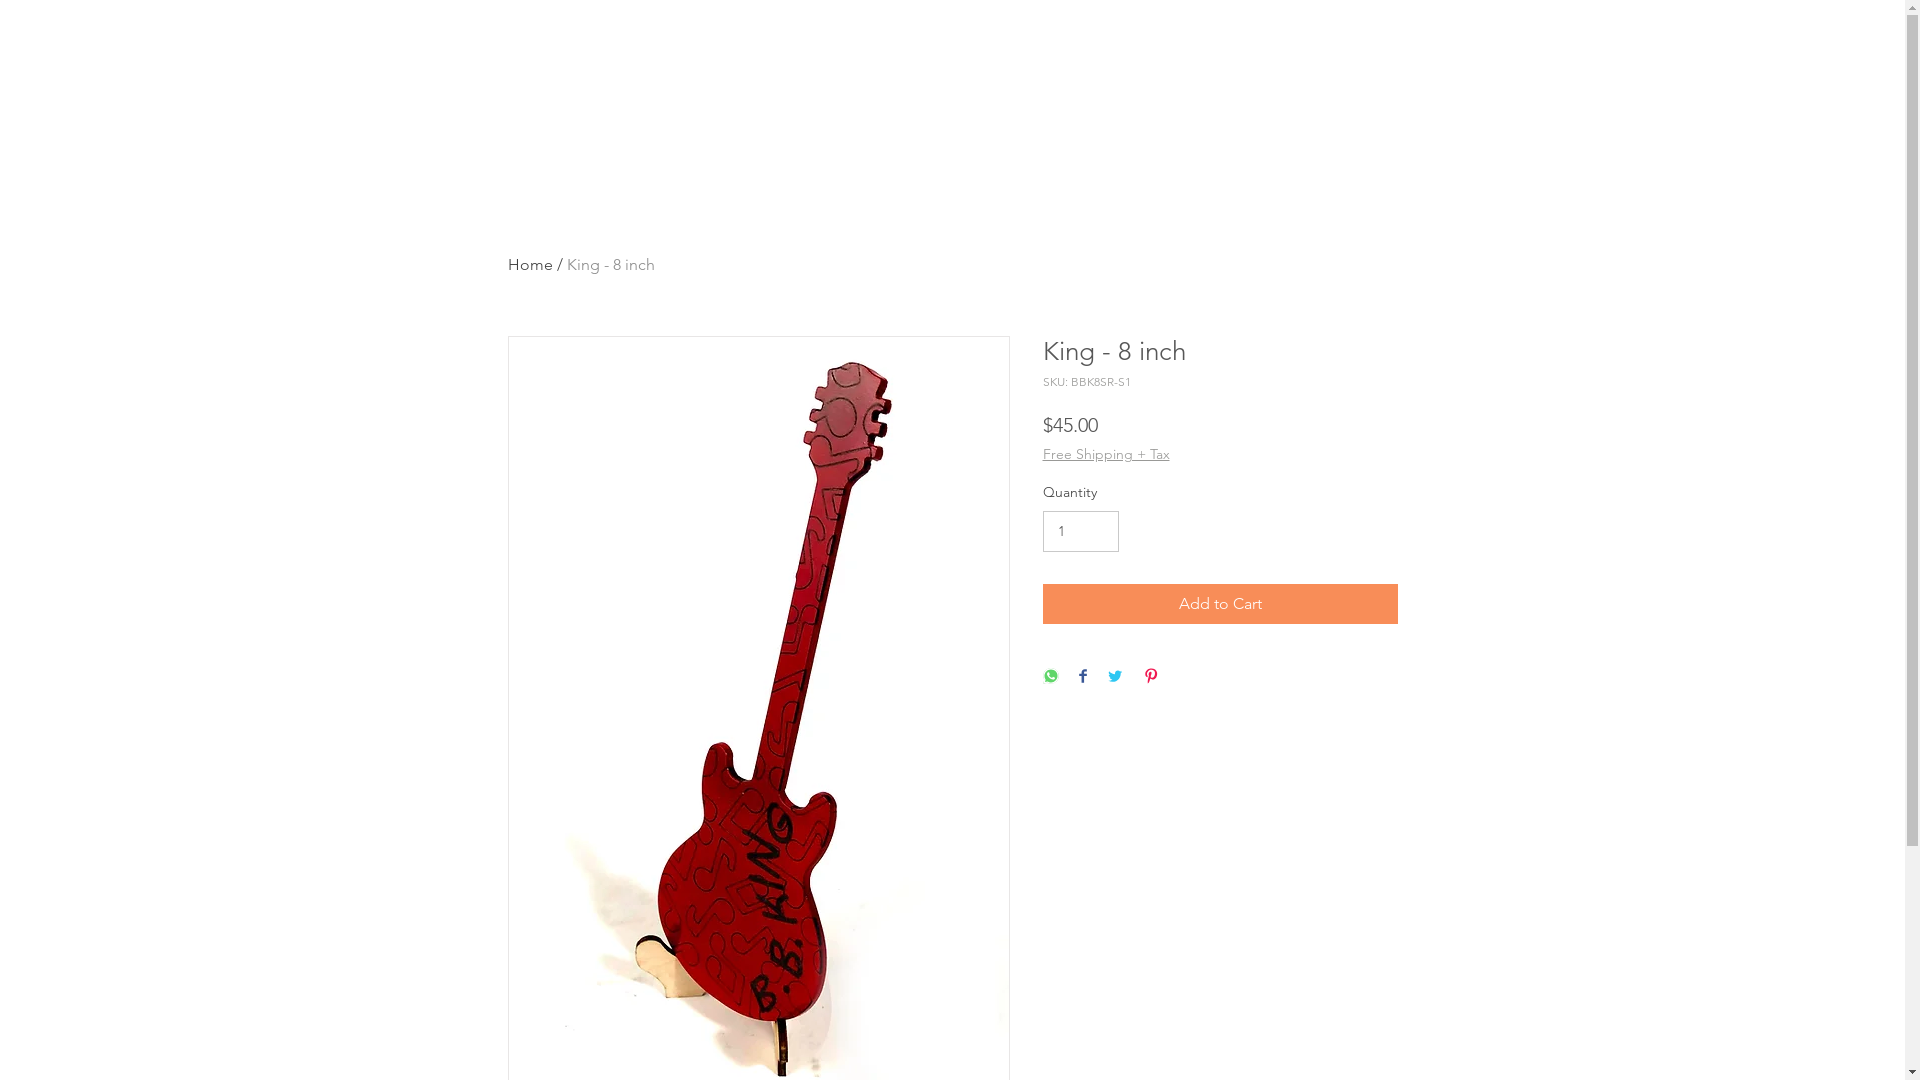 Image resolution: width=1920 pixels, height=1080 pixels. I want to click on Free Shipping + Tax, so click(1106, 454).